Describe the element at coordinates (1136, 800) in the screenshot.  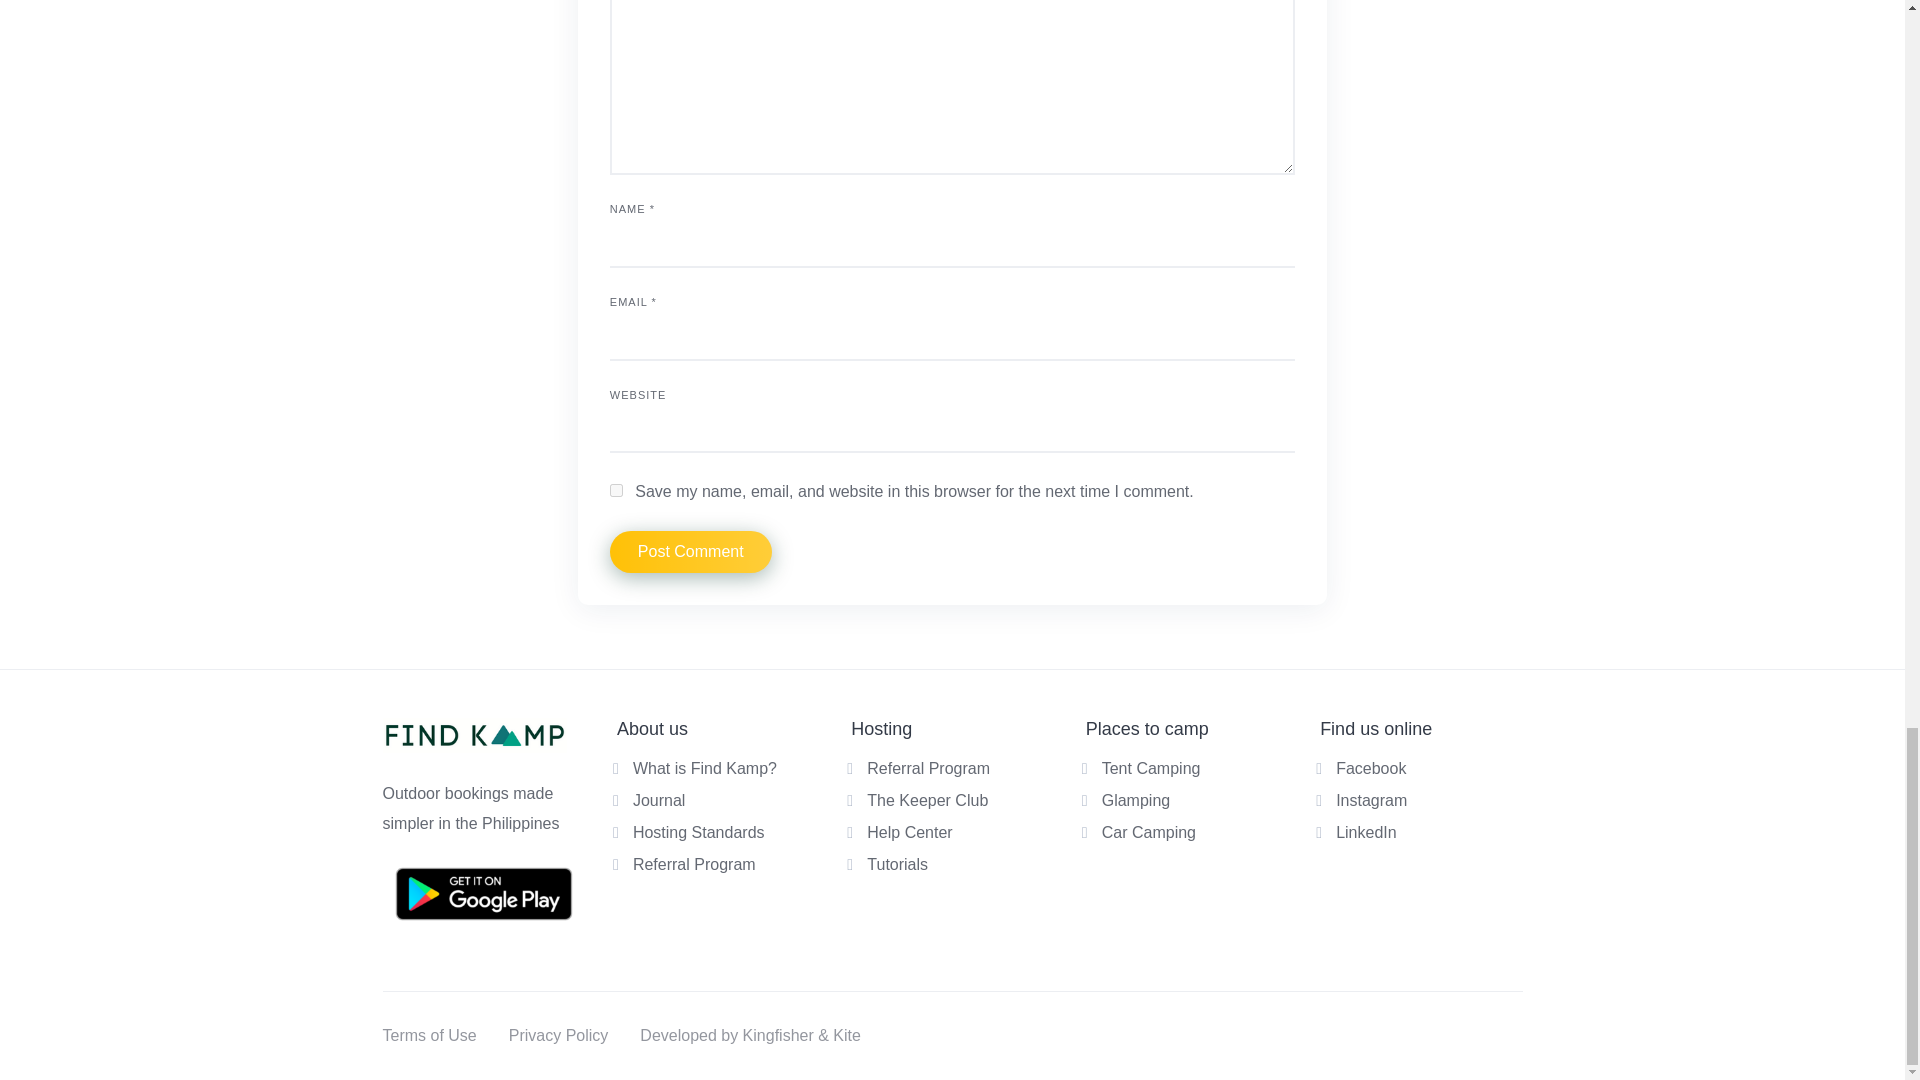
I see `Glamping` at that location.